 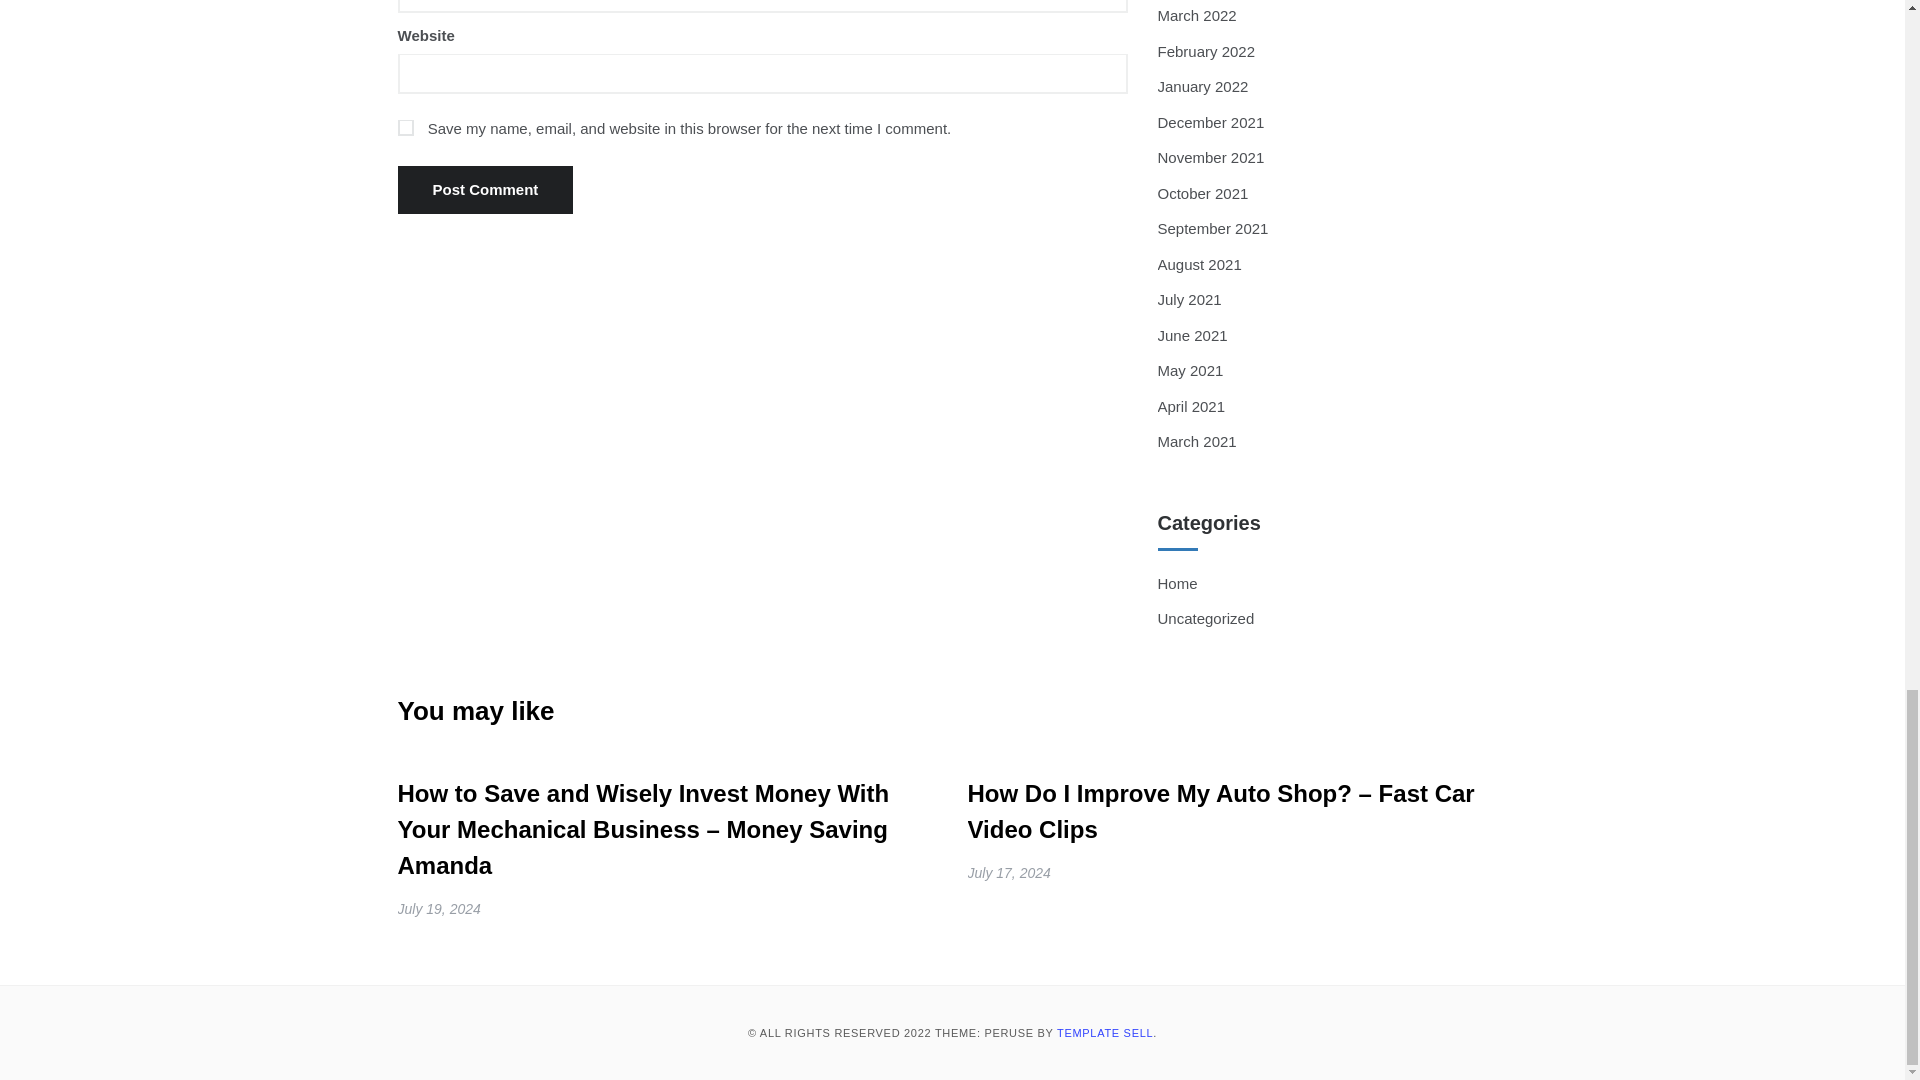 I want to click on Post Comment, so click(x=486, y=190).